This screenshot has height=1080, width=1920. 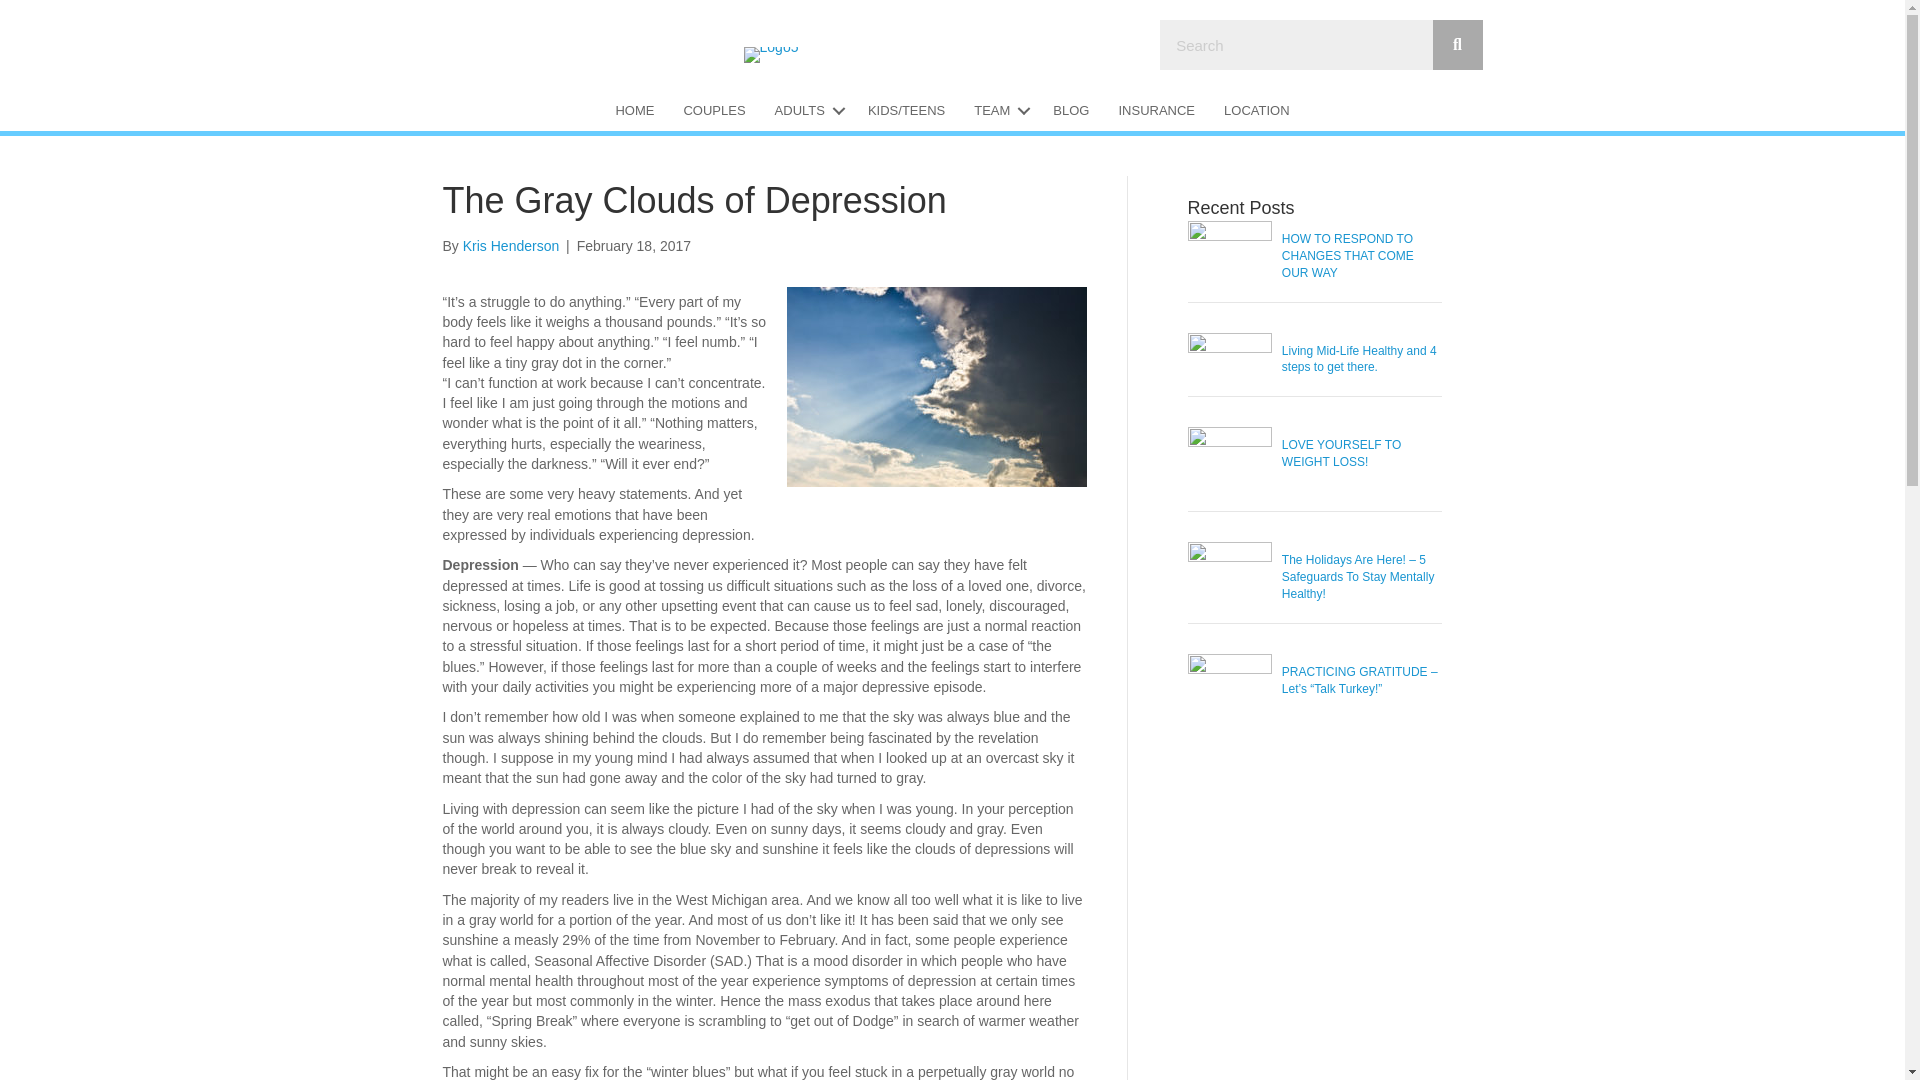 I want to click on ADULTS, so click(x=806, y=110).